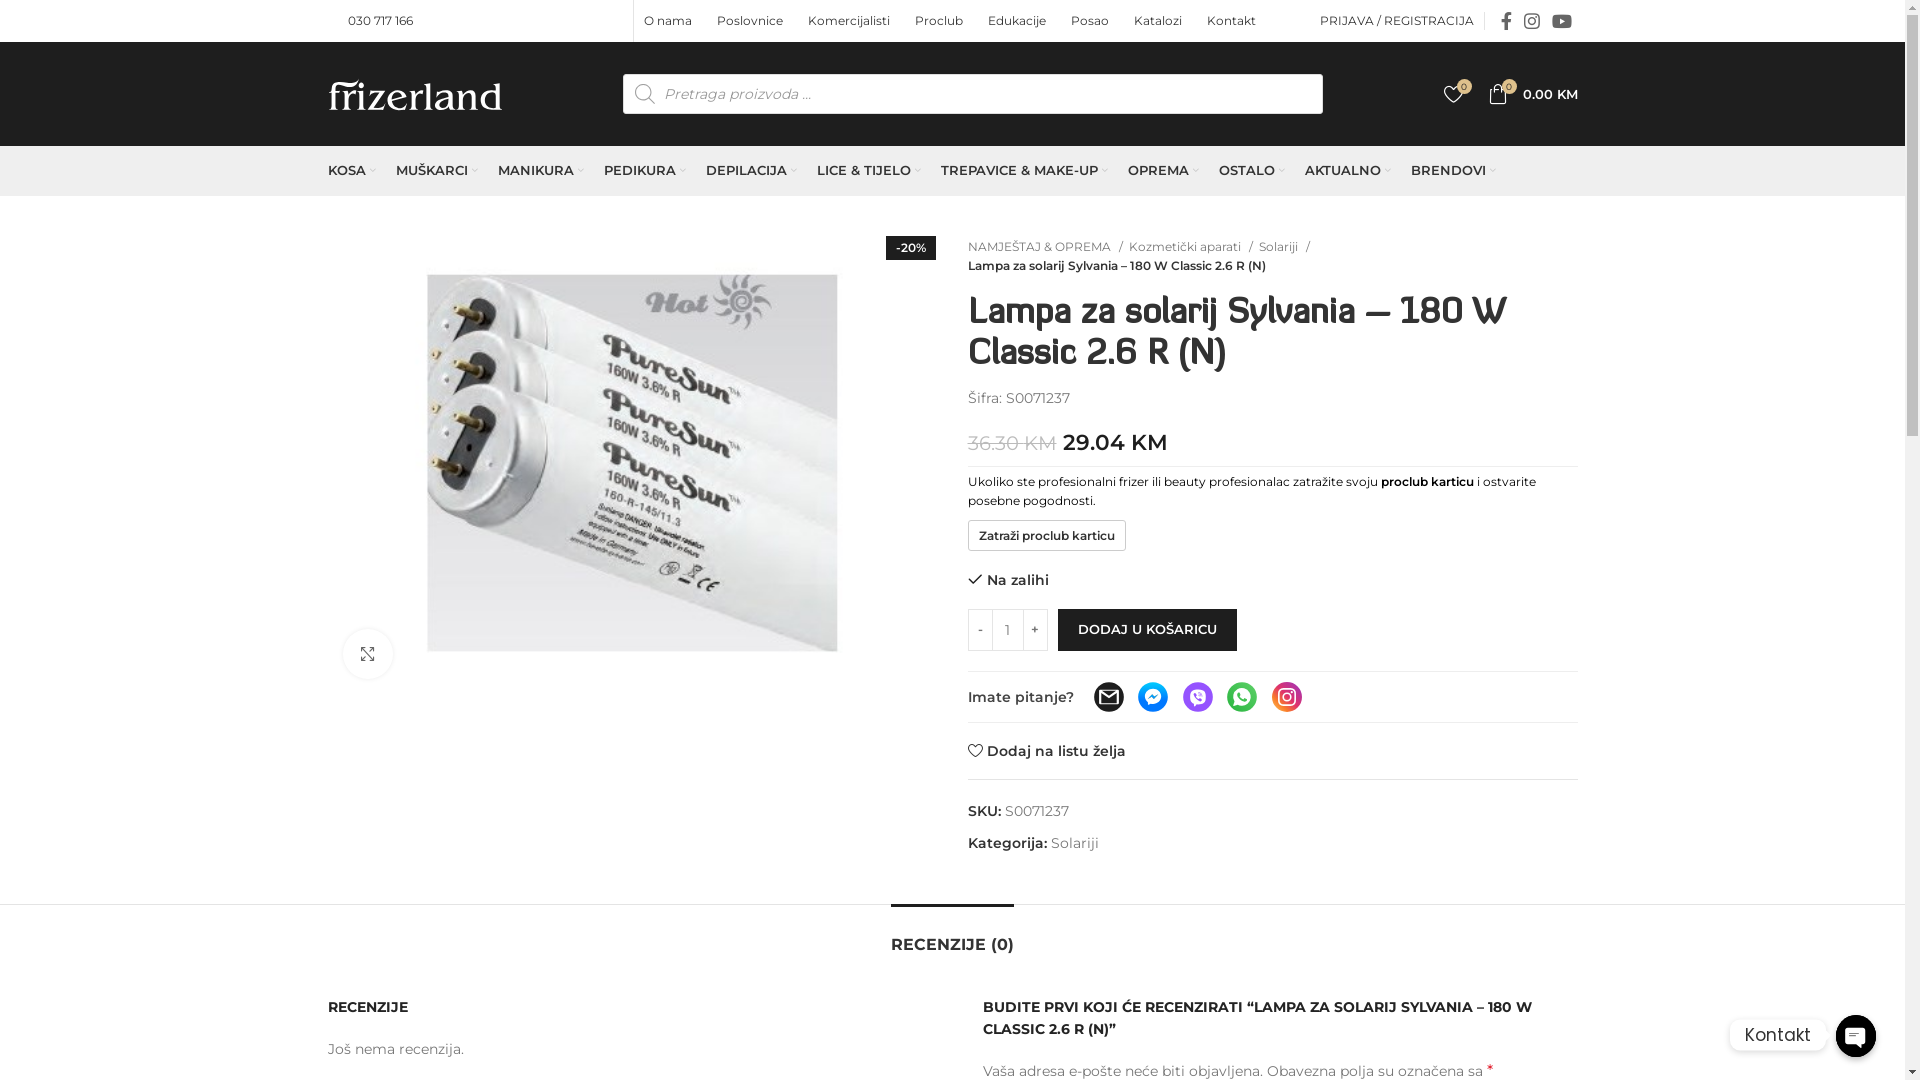 This screenshot has height=1080, width=1920. What do you see at coordinates (1284, 246) in the screenshot?
I see `Solariji` at bounding box center [1284, 246].